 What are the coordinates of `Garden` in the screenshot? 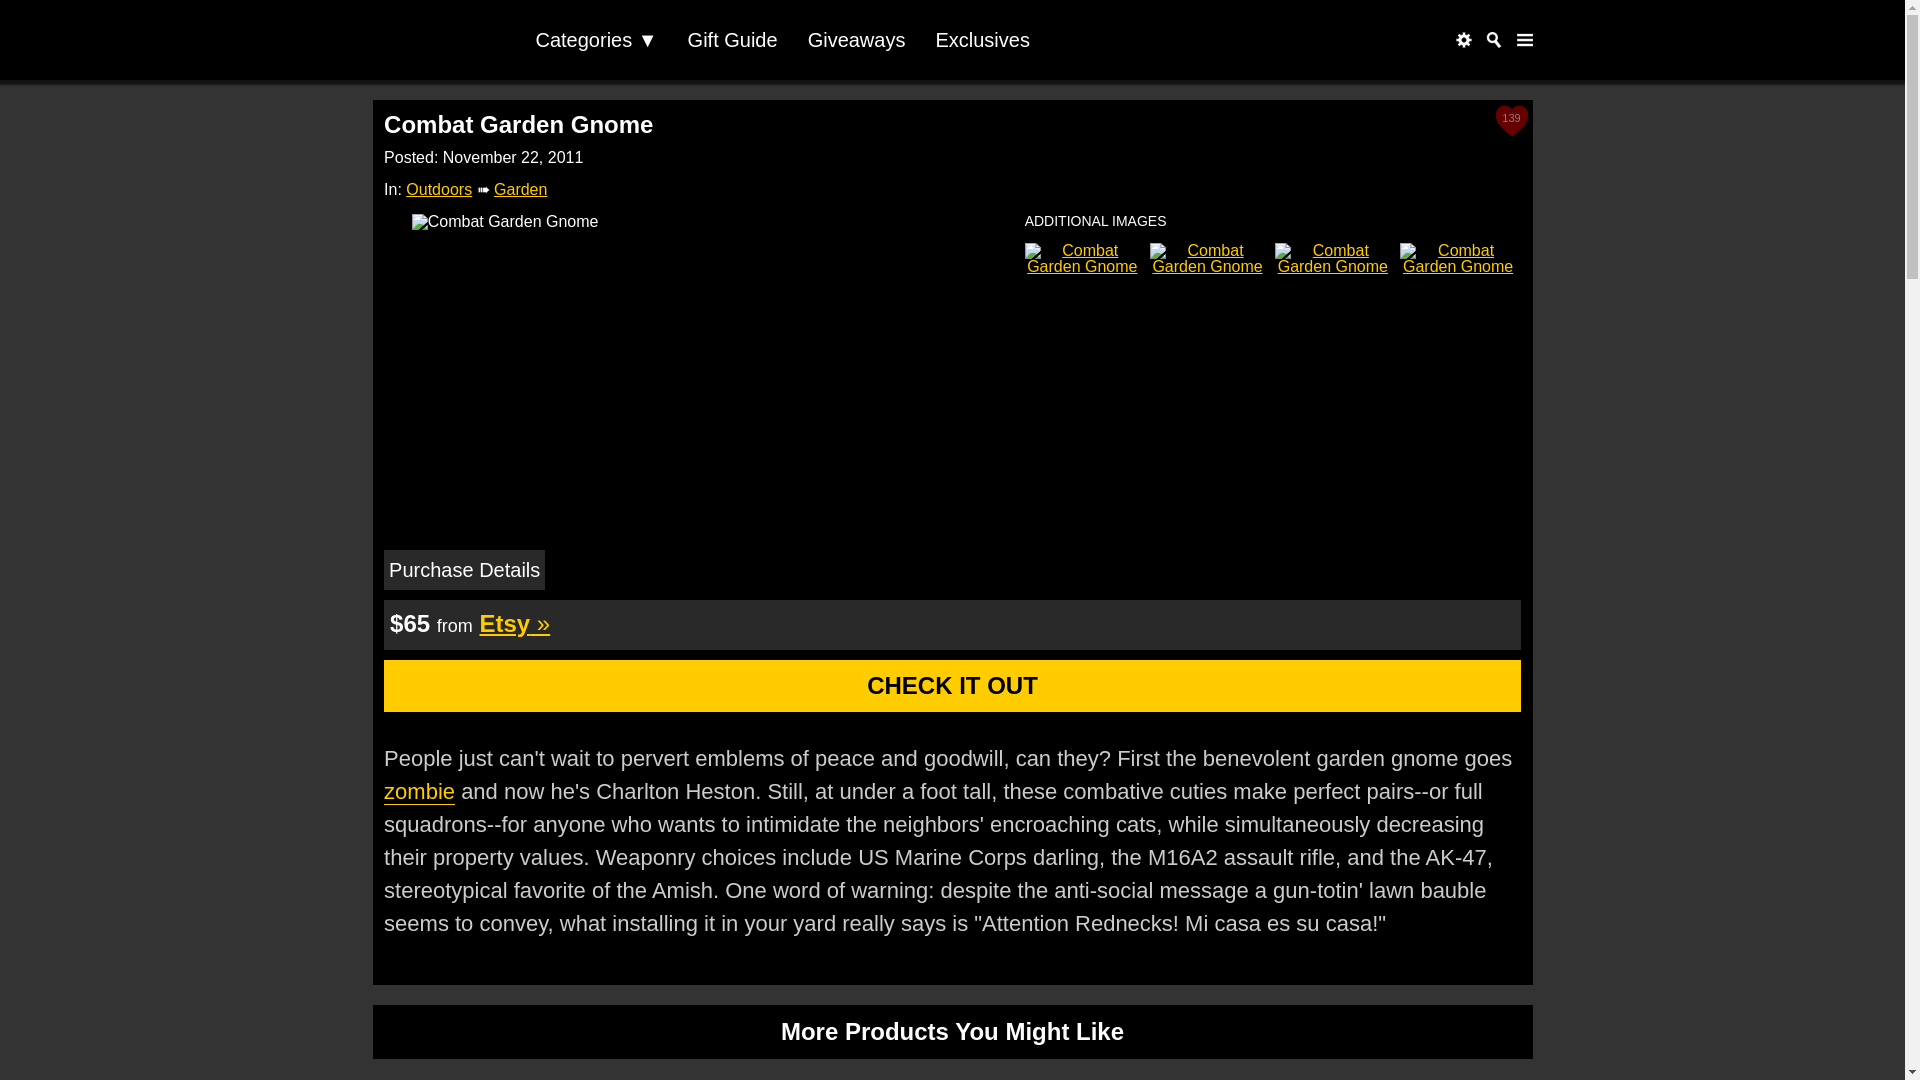 It's located at (520, 189).